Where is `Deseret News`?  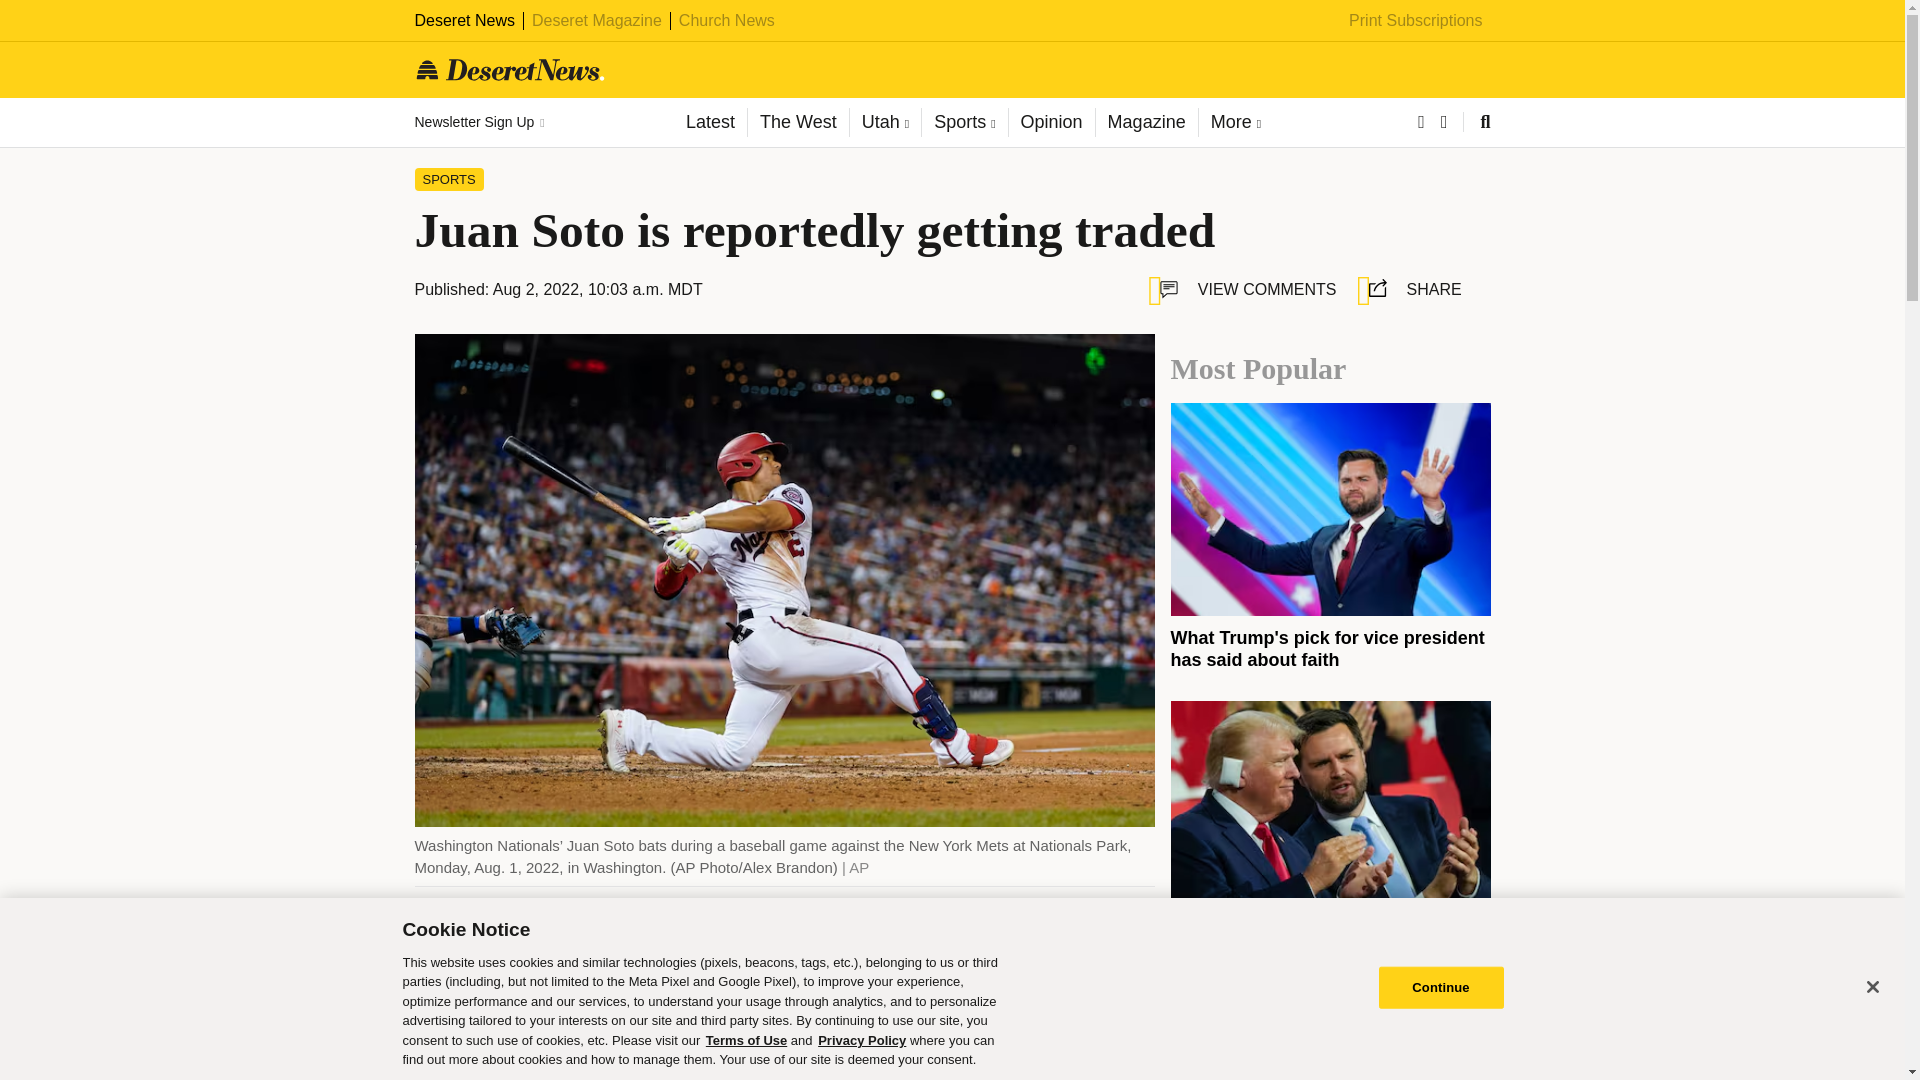
Deseret News is located at coordinates (464, 20).